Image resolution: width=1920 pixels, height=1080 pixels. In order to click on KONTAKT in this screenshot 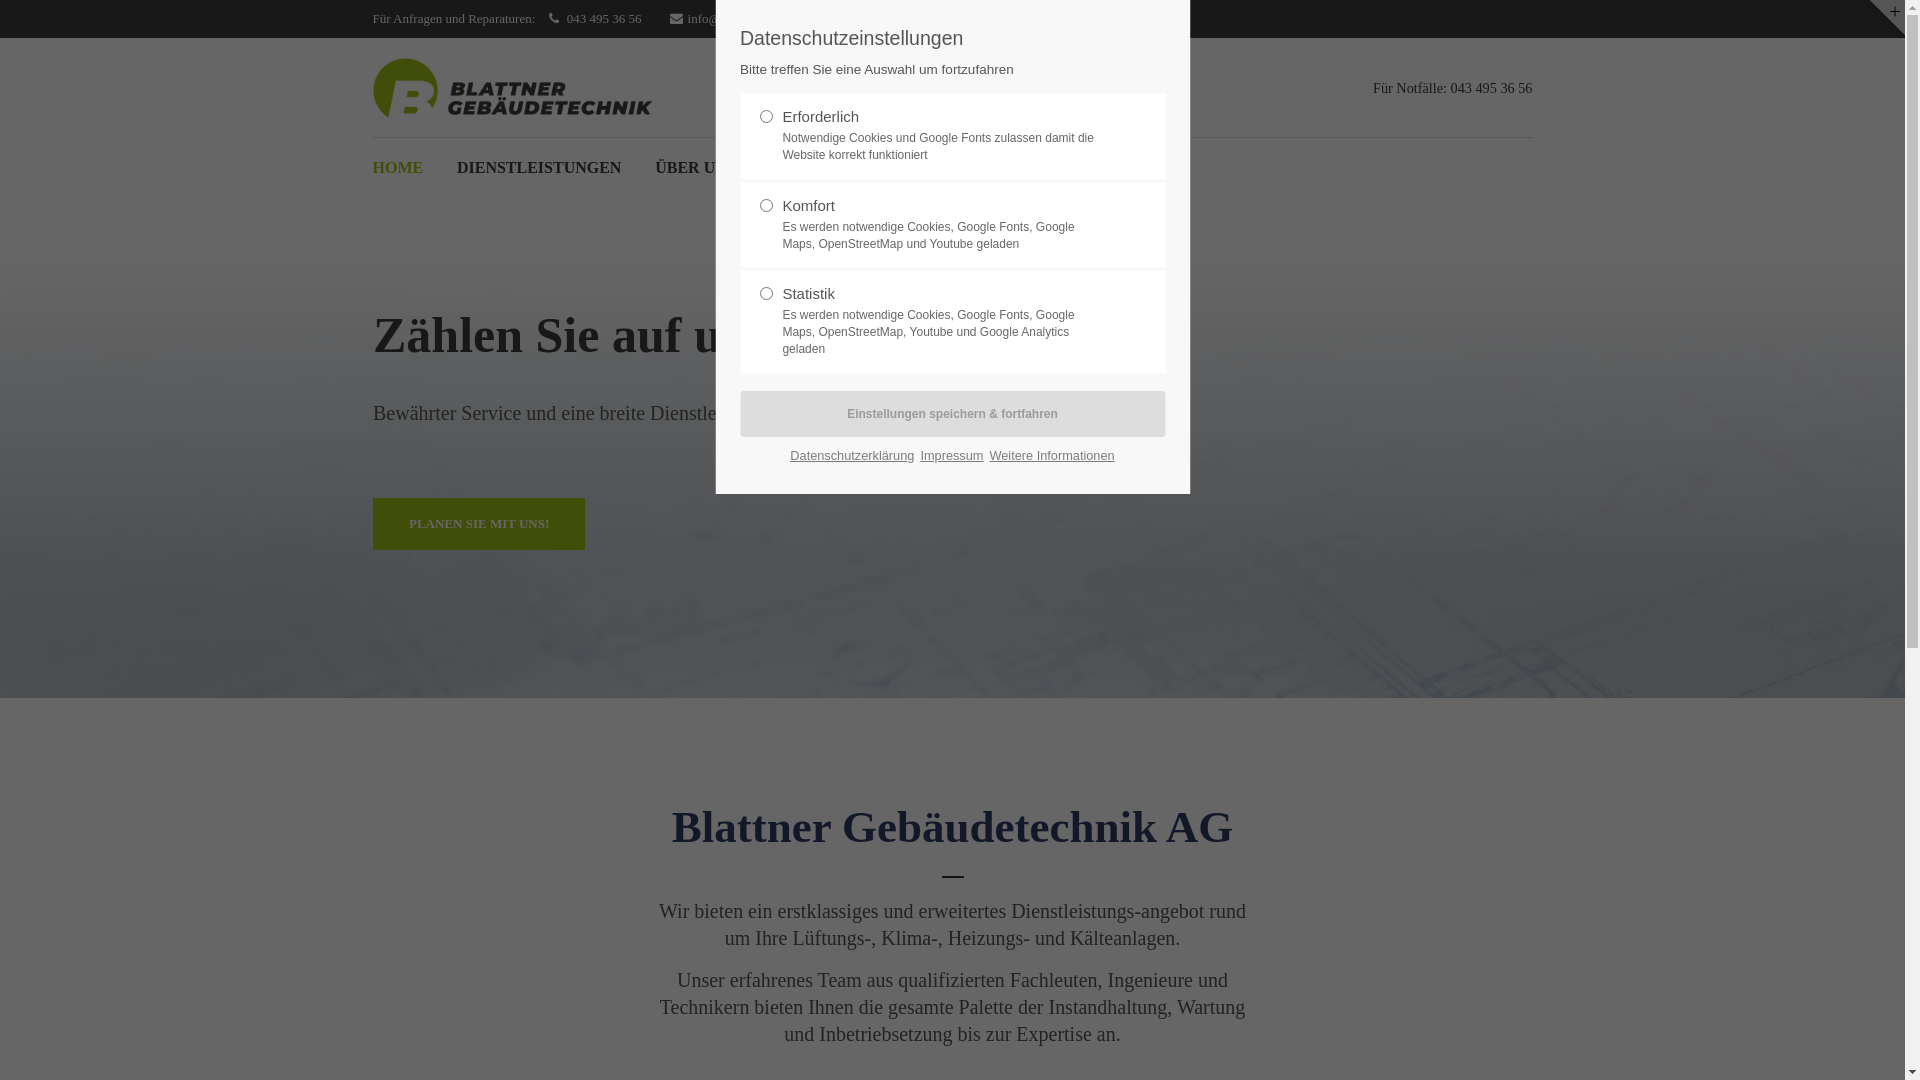, I will do `click(810, 168)`.